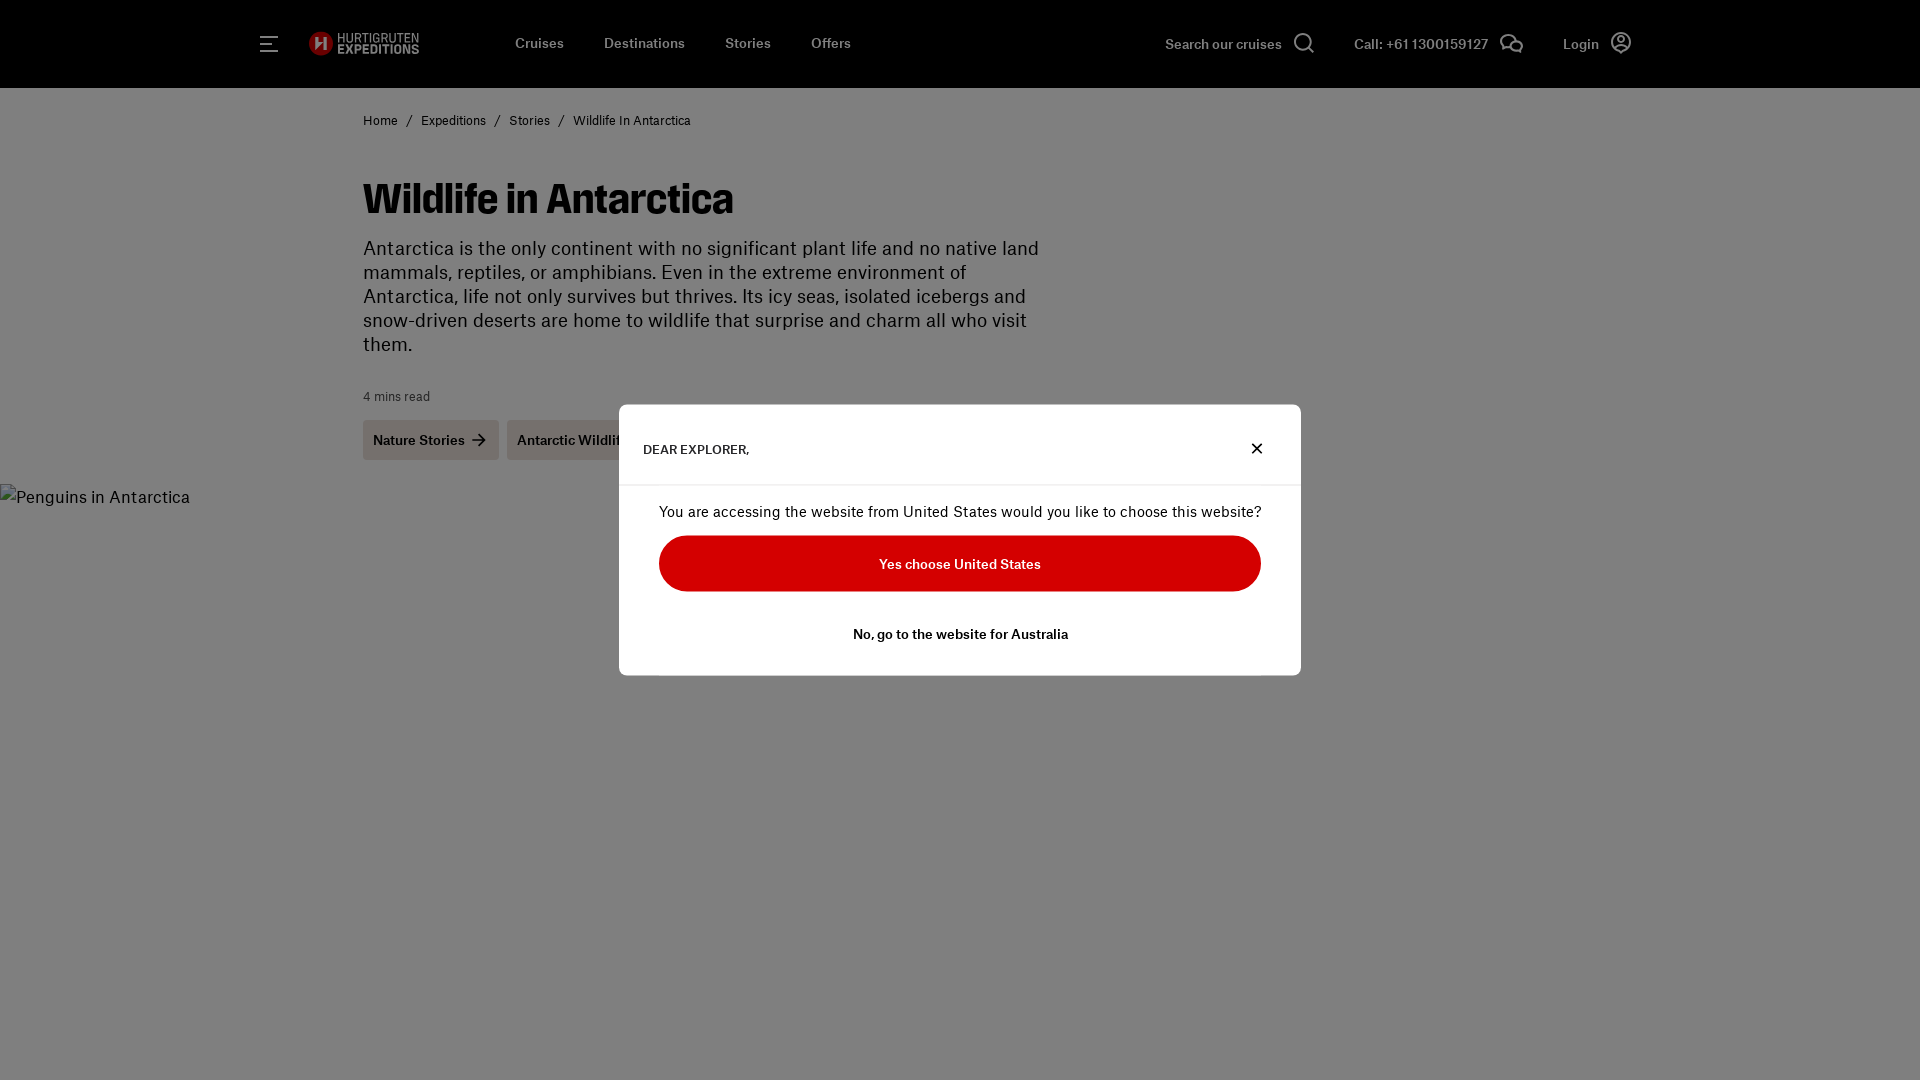 Image resolution: width=1920 pixels, height=1080 pixels. Describe the element at coordinates (1438, 43) in the screenshot. I see `Call: +61 1300159127` at that location.